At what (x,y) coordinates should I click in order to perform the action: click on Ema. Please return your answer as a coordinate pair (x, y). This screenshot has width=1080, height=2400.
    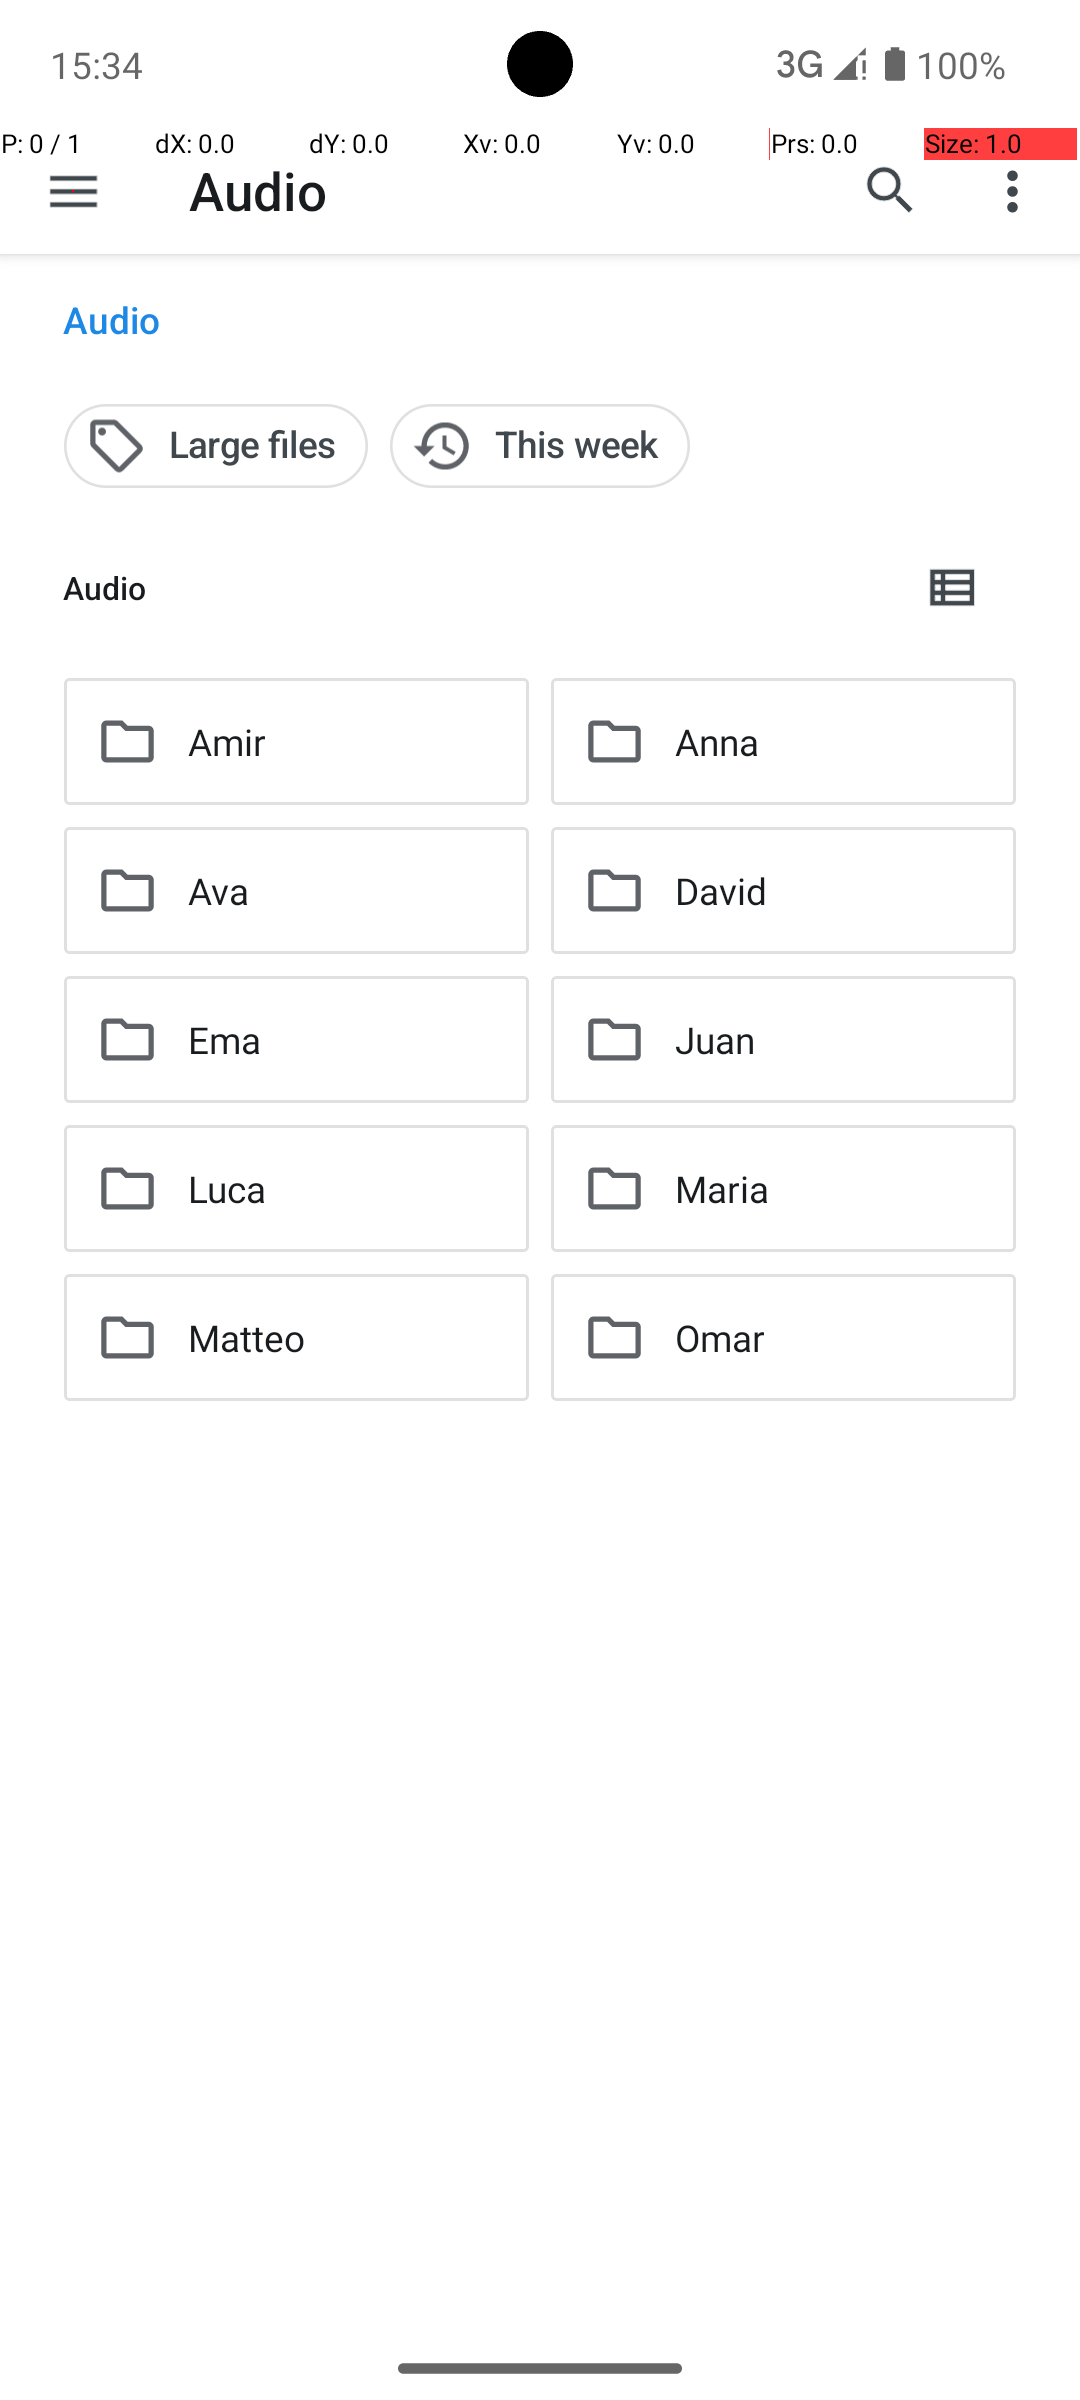
    Looking at the image, I should click on (224, 1040).